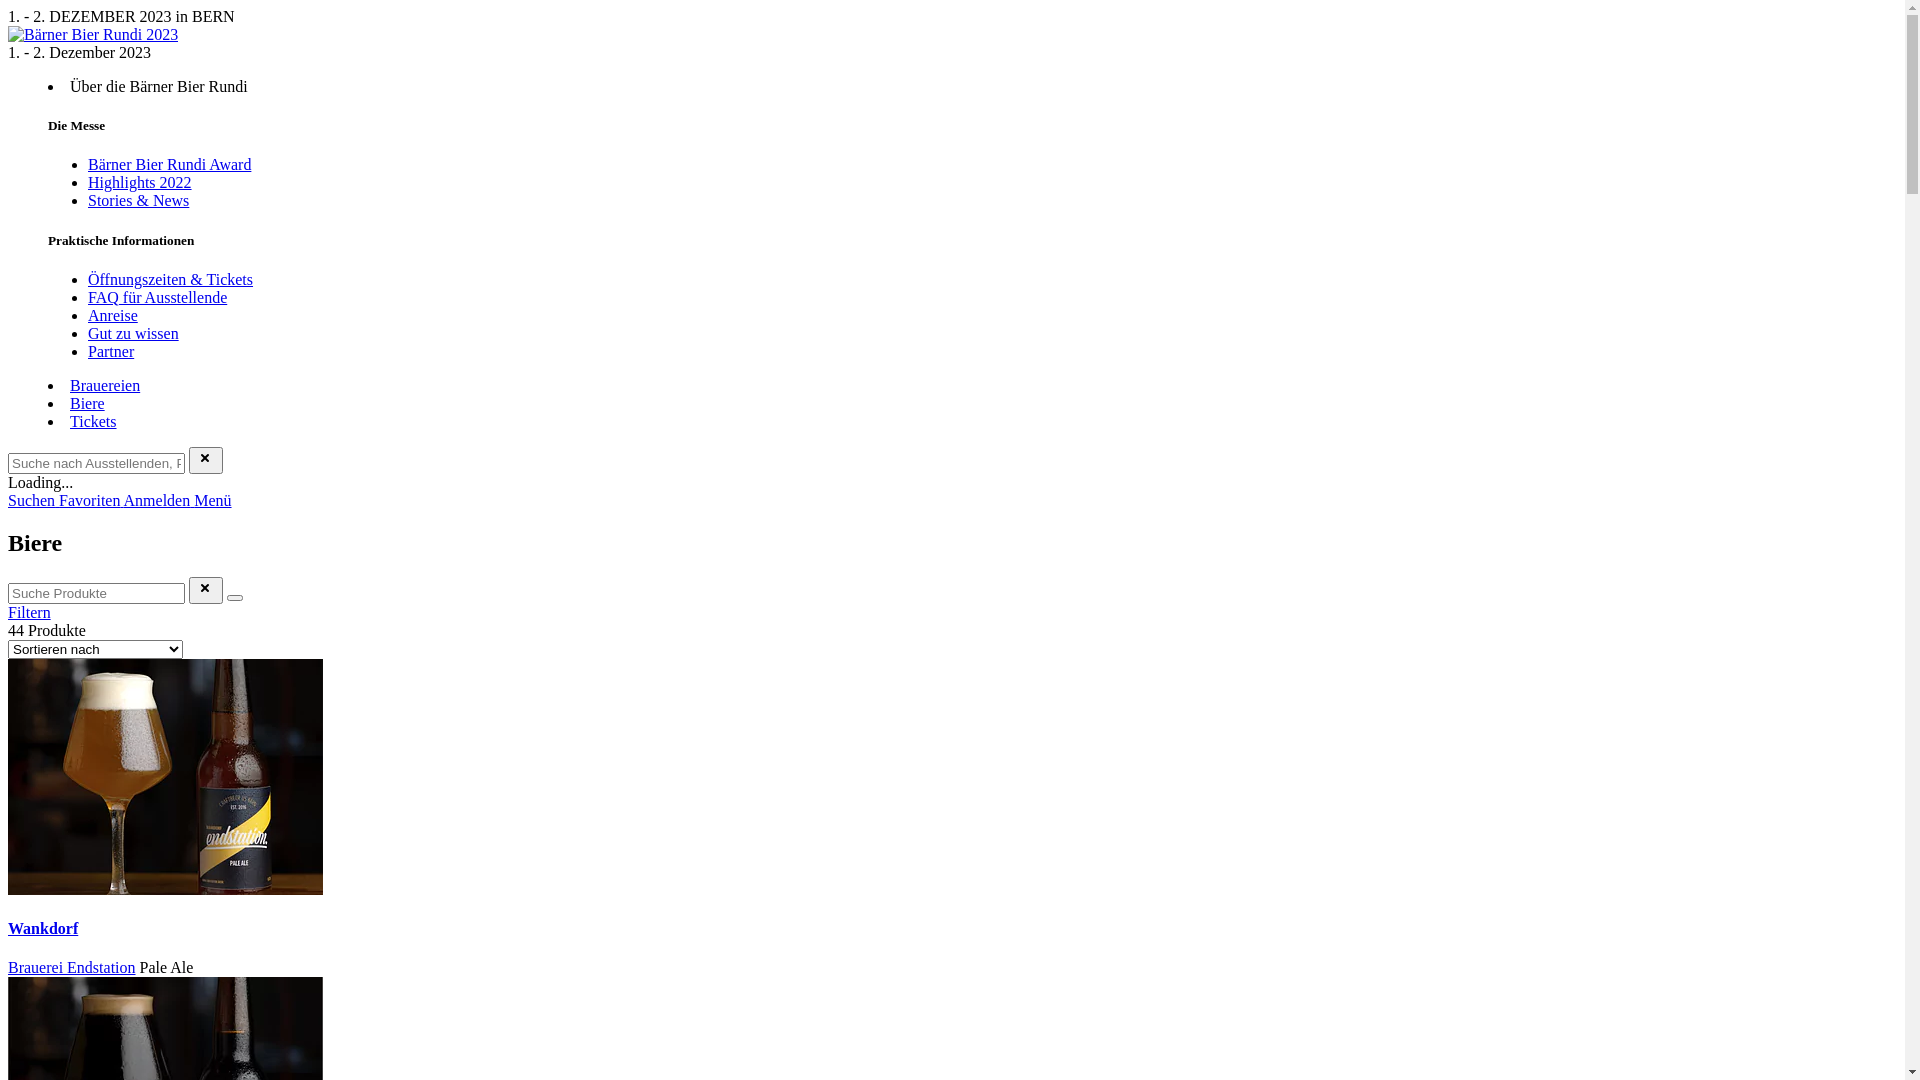 The width and height of the screenshot is (1920, 1080). What do you see at coordinates (34, 500) in the screenshot?
I see `Suchen` at bounding box center [34, 500].